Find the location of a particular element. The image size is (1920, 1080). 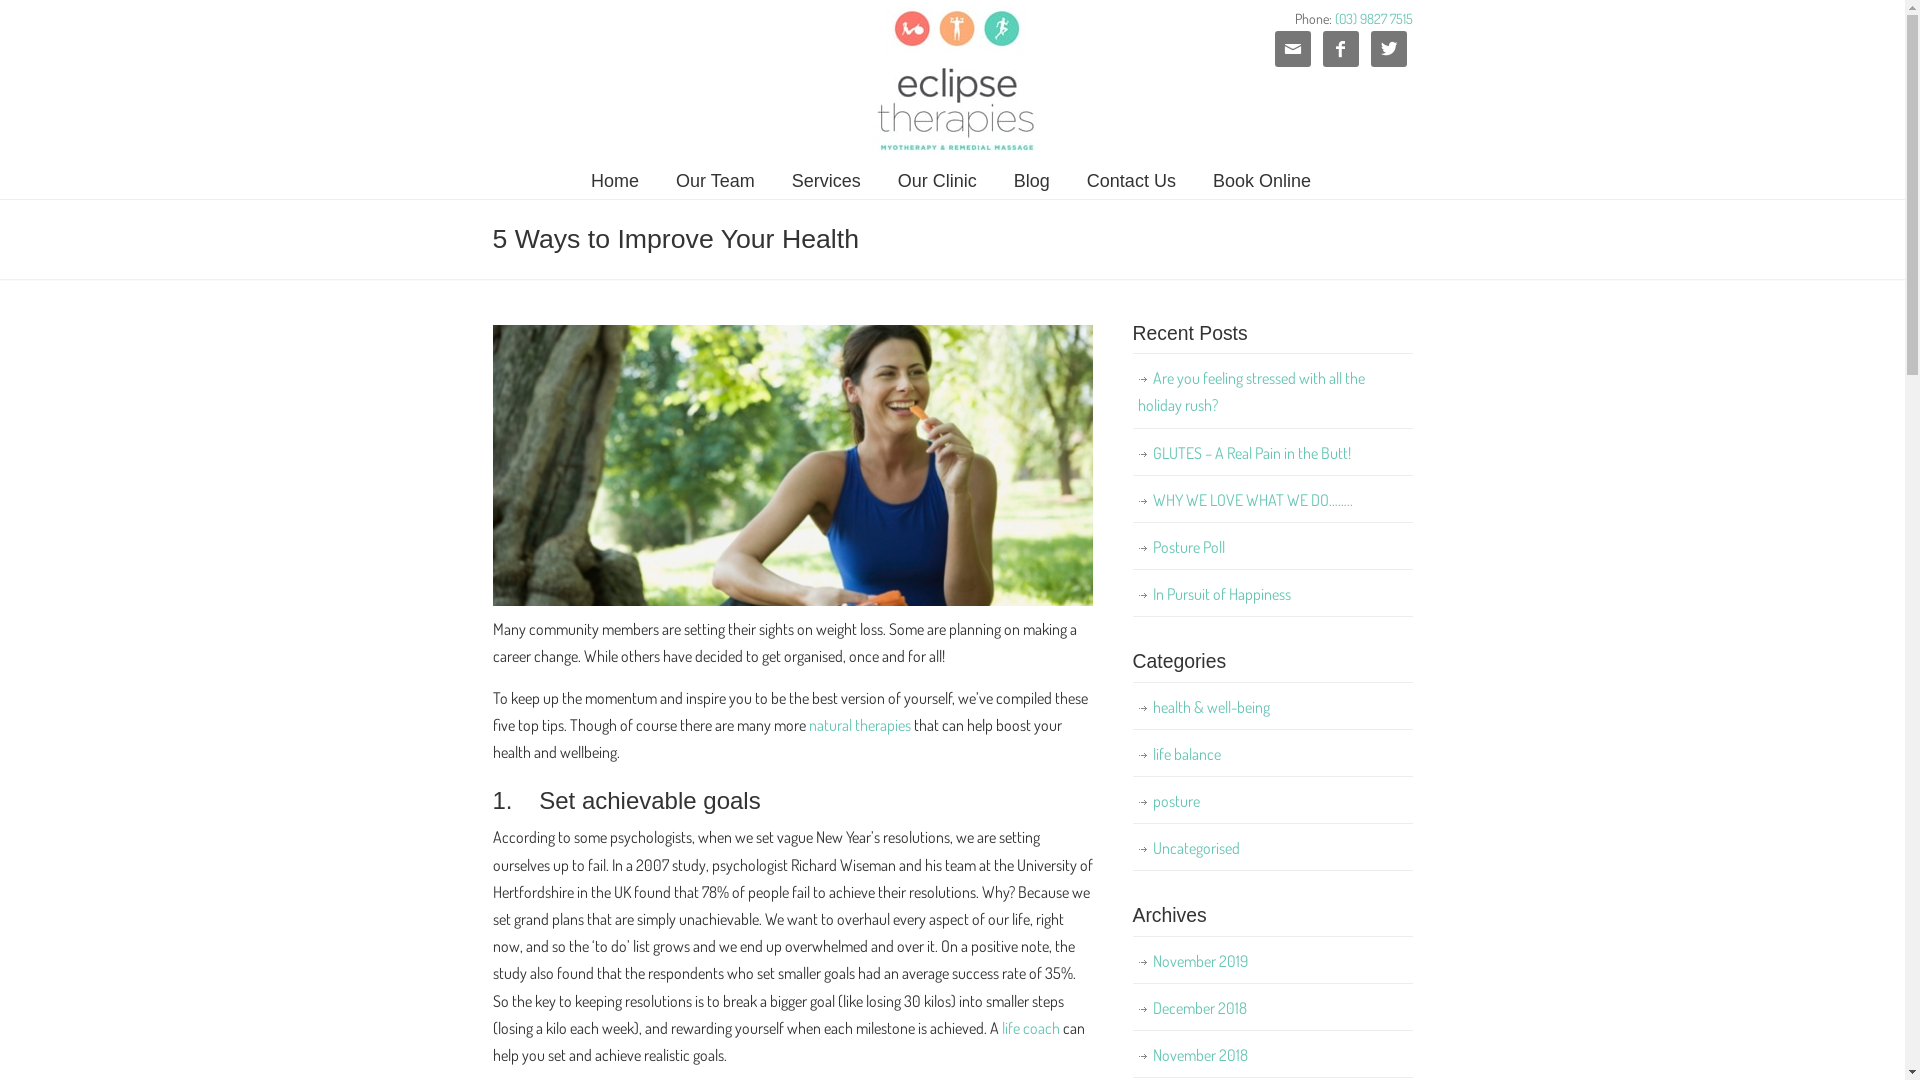

November 2019 is located at coordinates (1272, 962).